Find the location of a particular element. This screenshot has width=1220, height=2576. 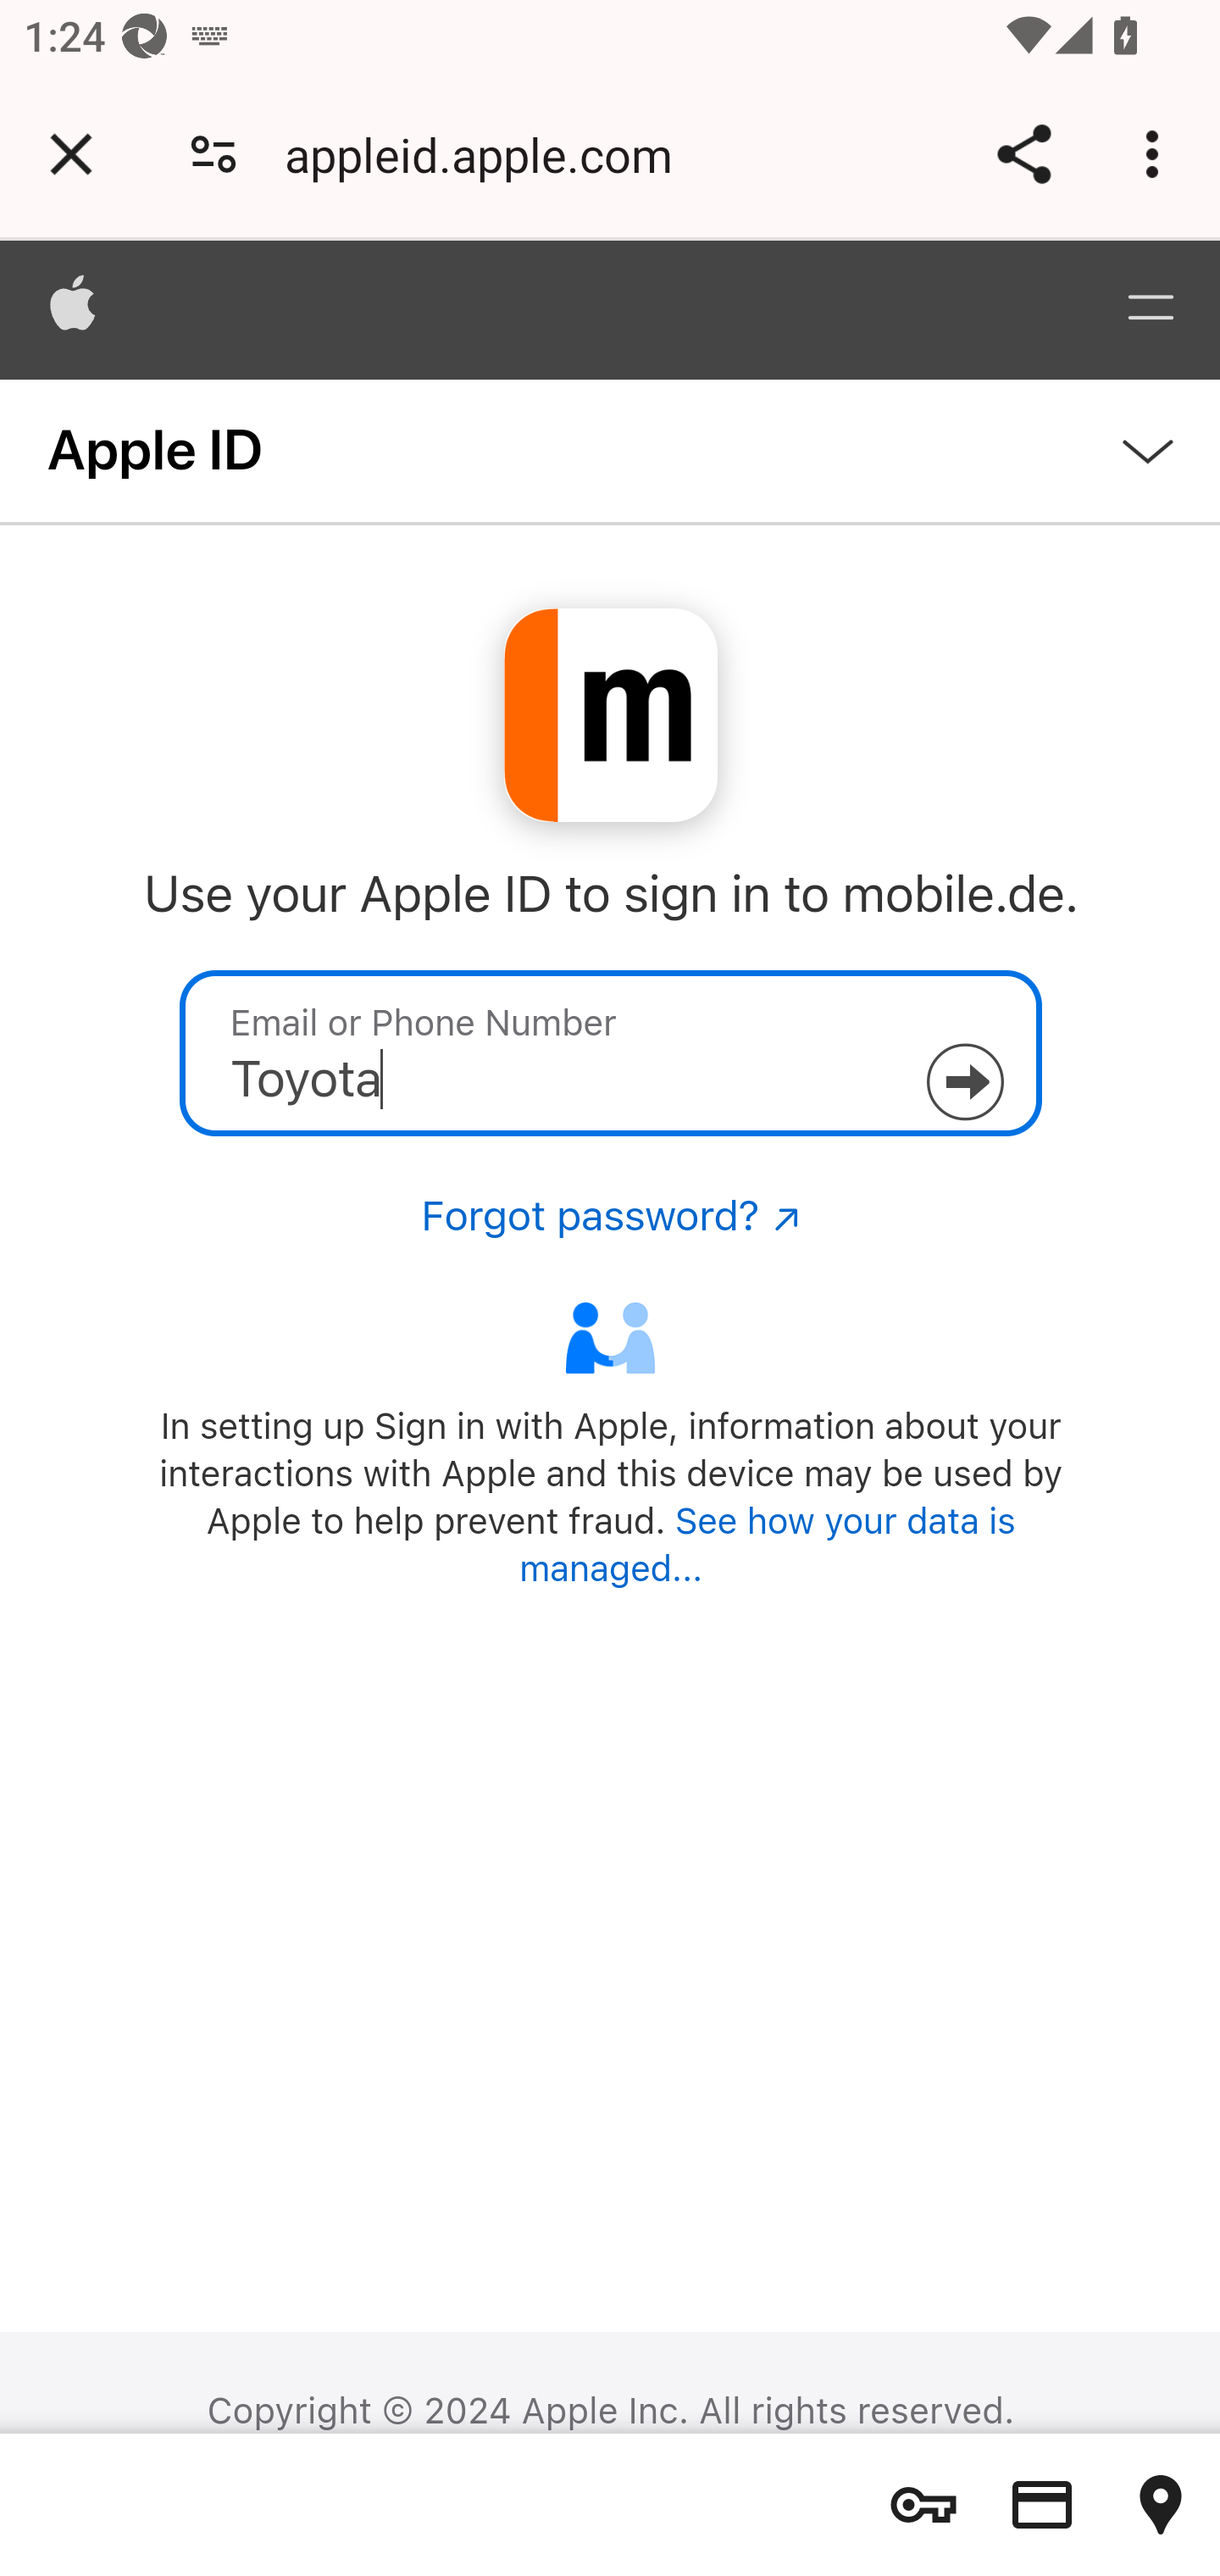

Menu is located at coordinates (1150, 308).